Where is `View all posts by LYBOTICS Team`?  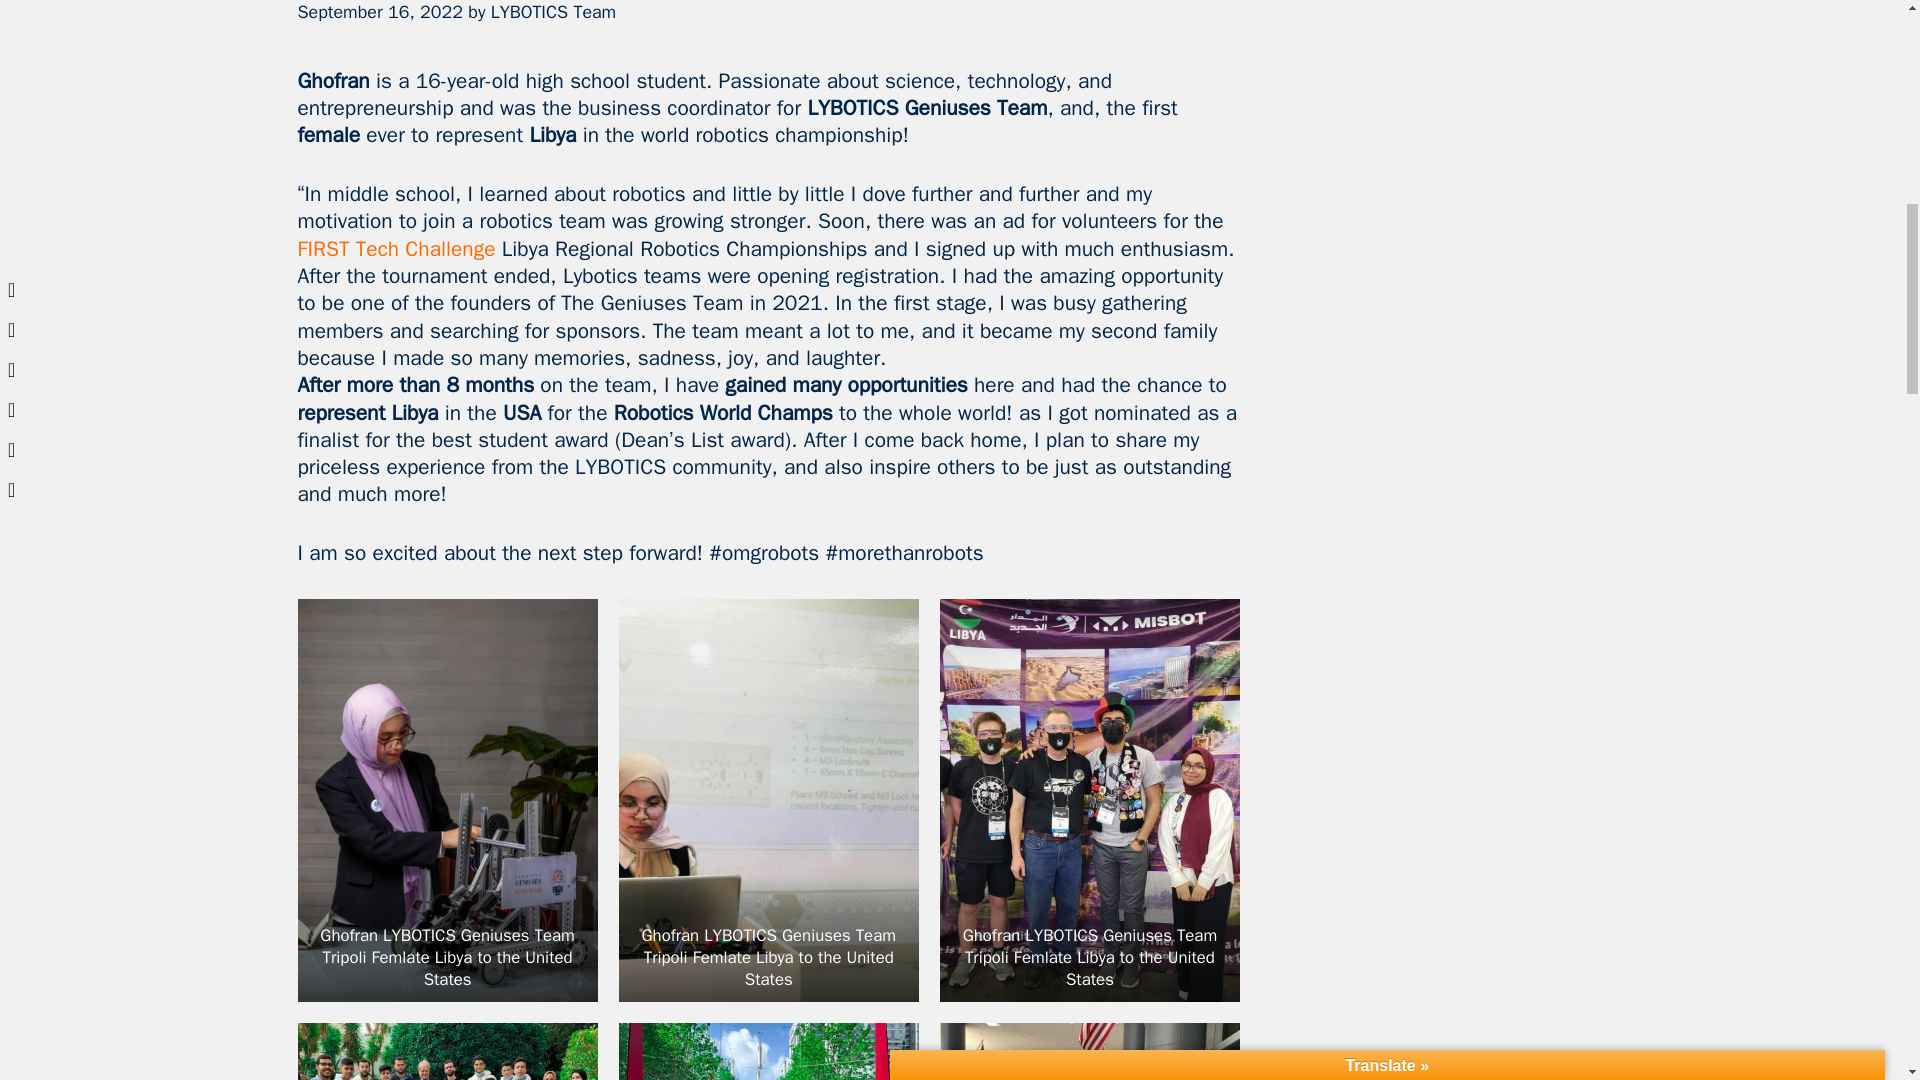
View all posts by LYBOTICS Team is located at coordinates (554, 12).